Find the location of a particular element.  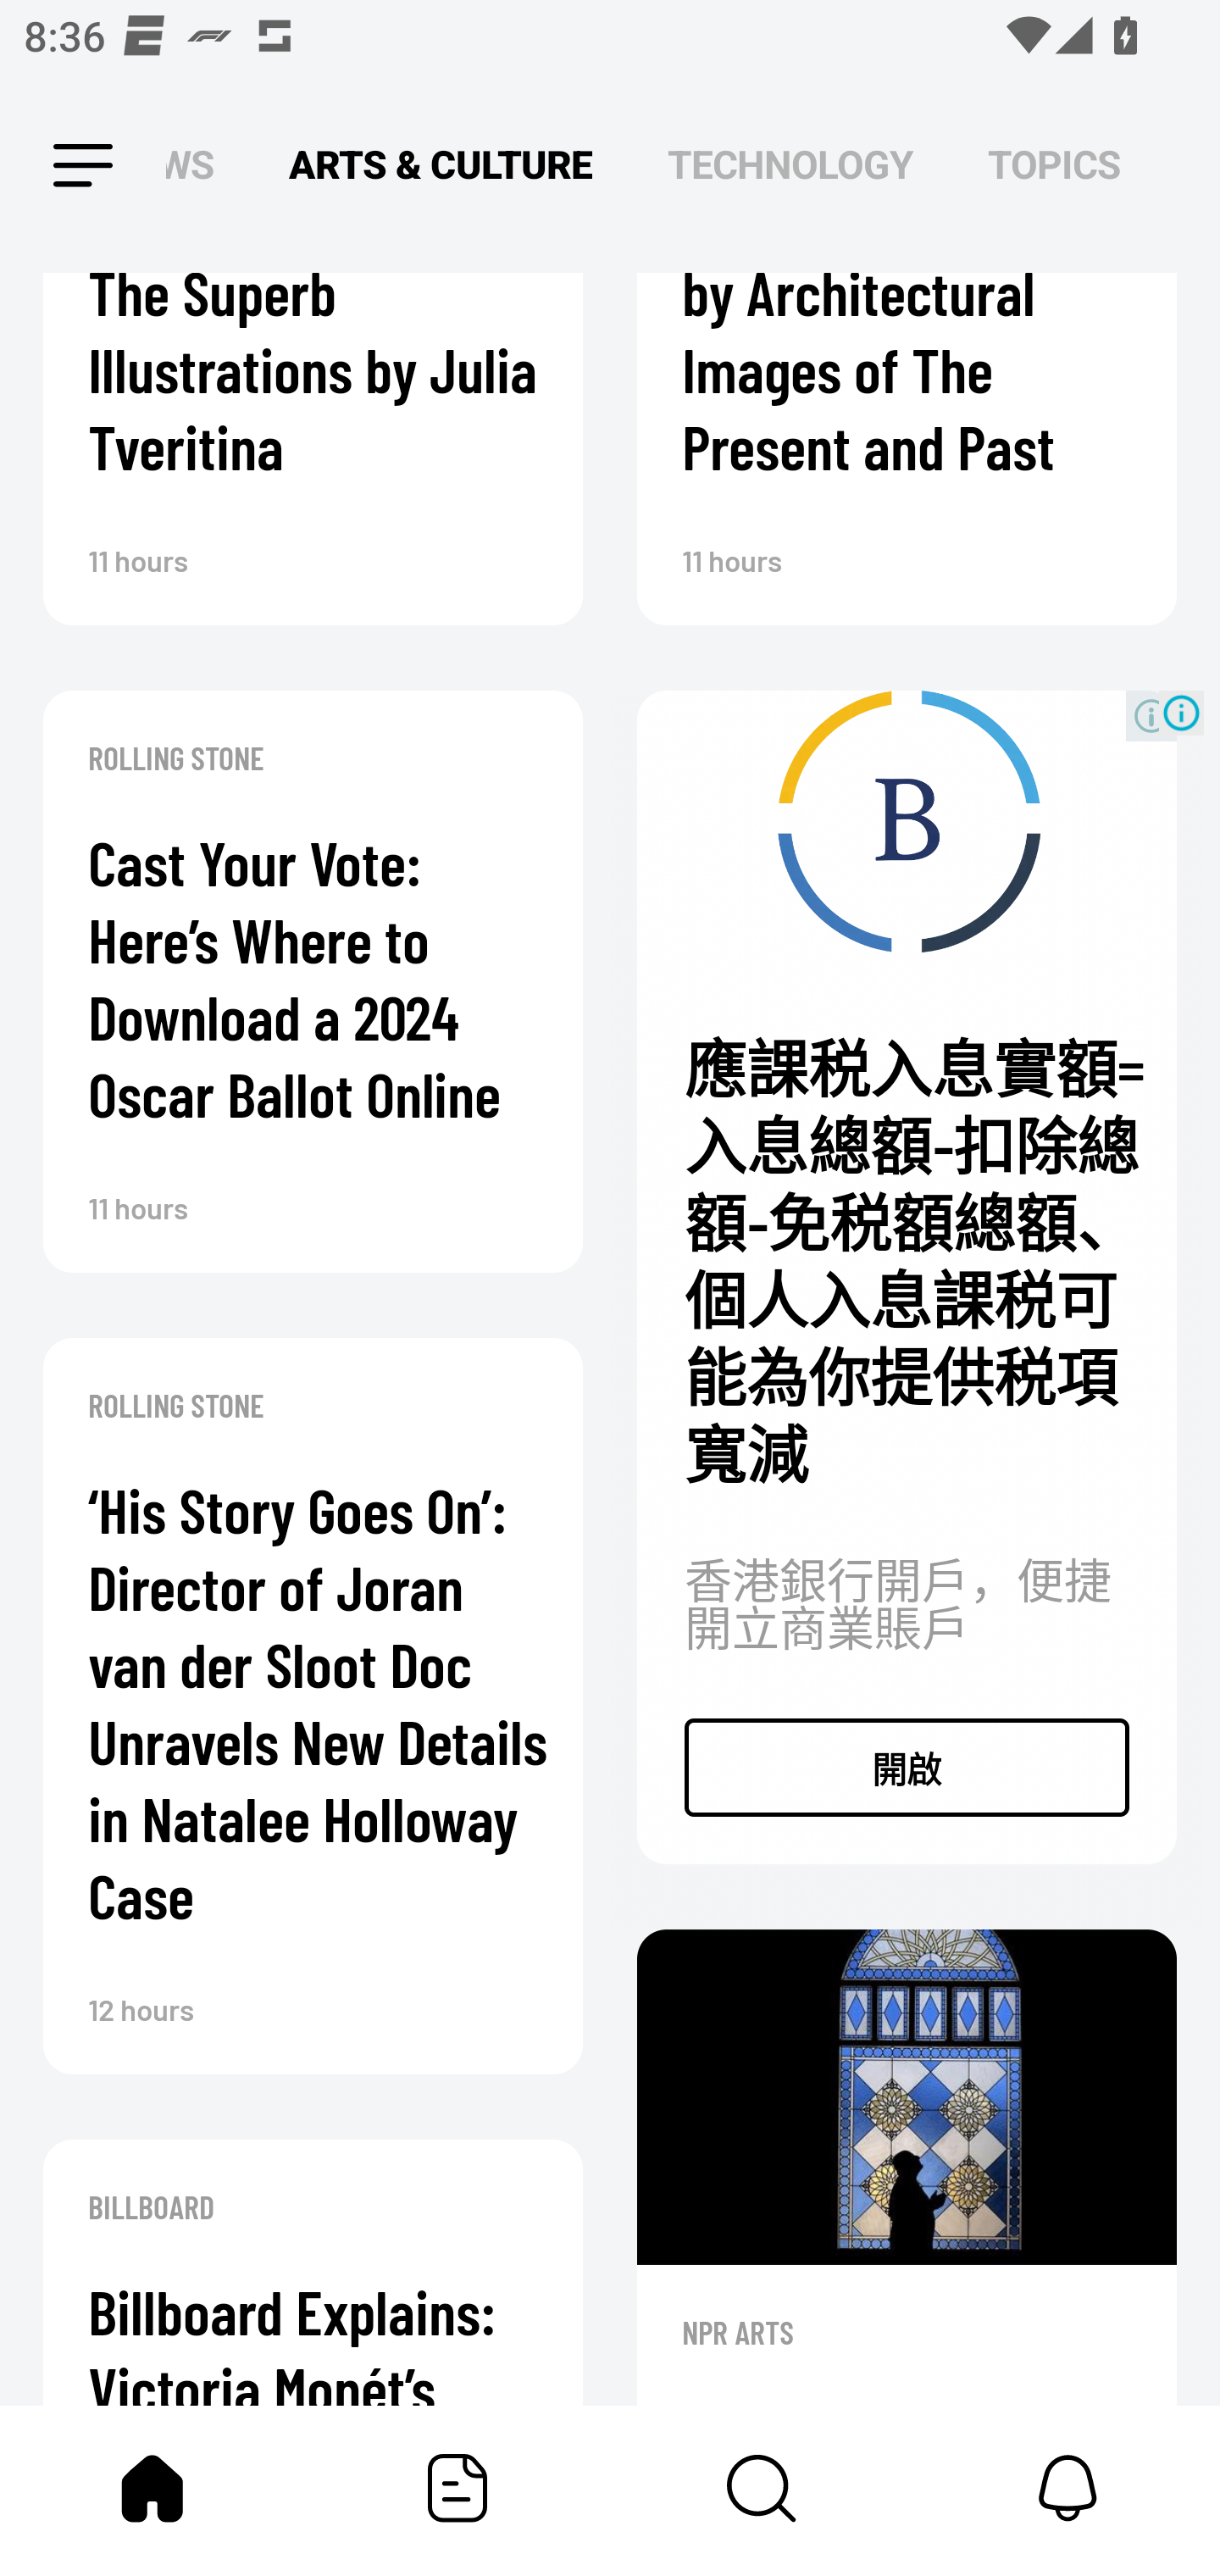

Content Store is located at coordinates (762, 2488).